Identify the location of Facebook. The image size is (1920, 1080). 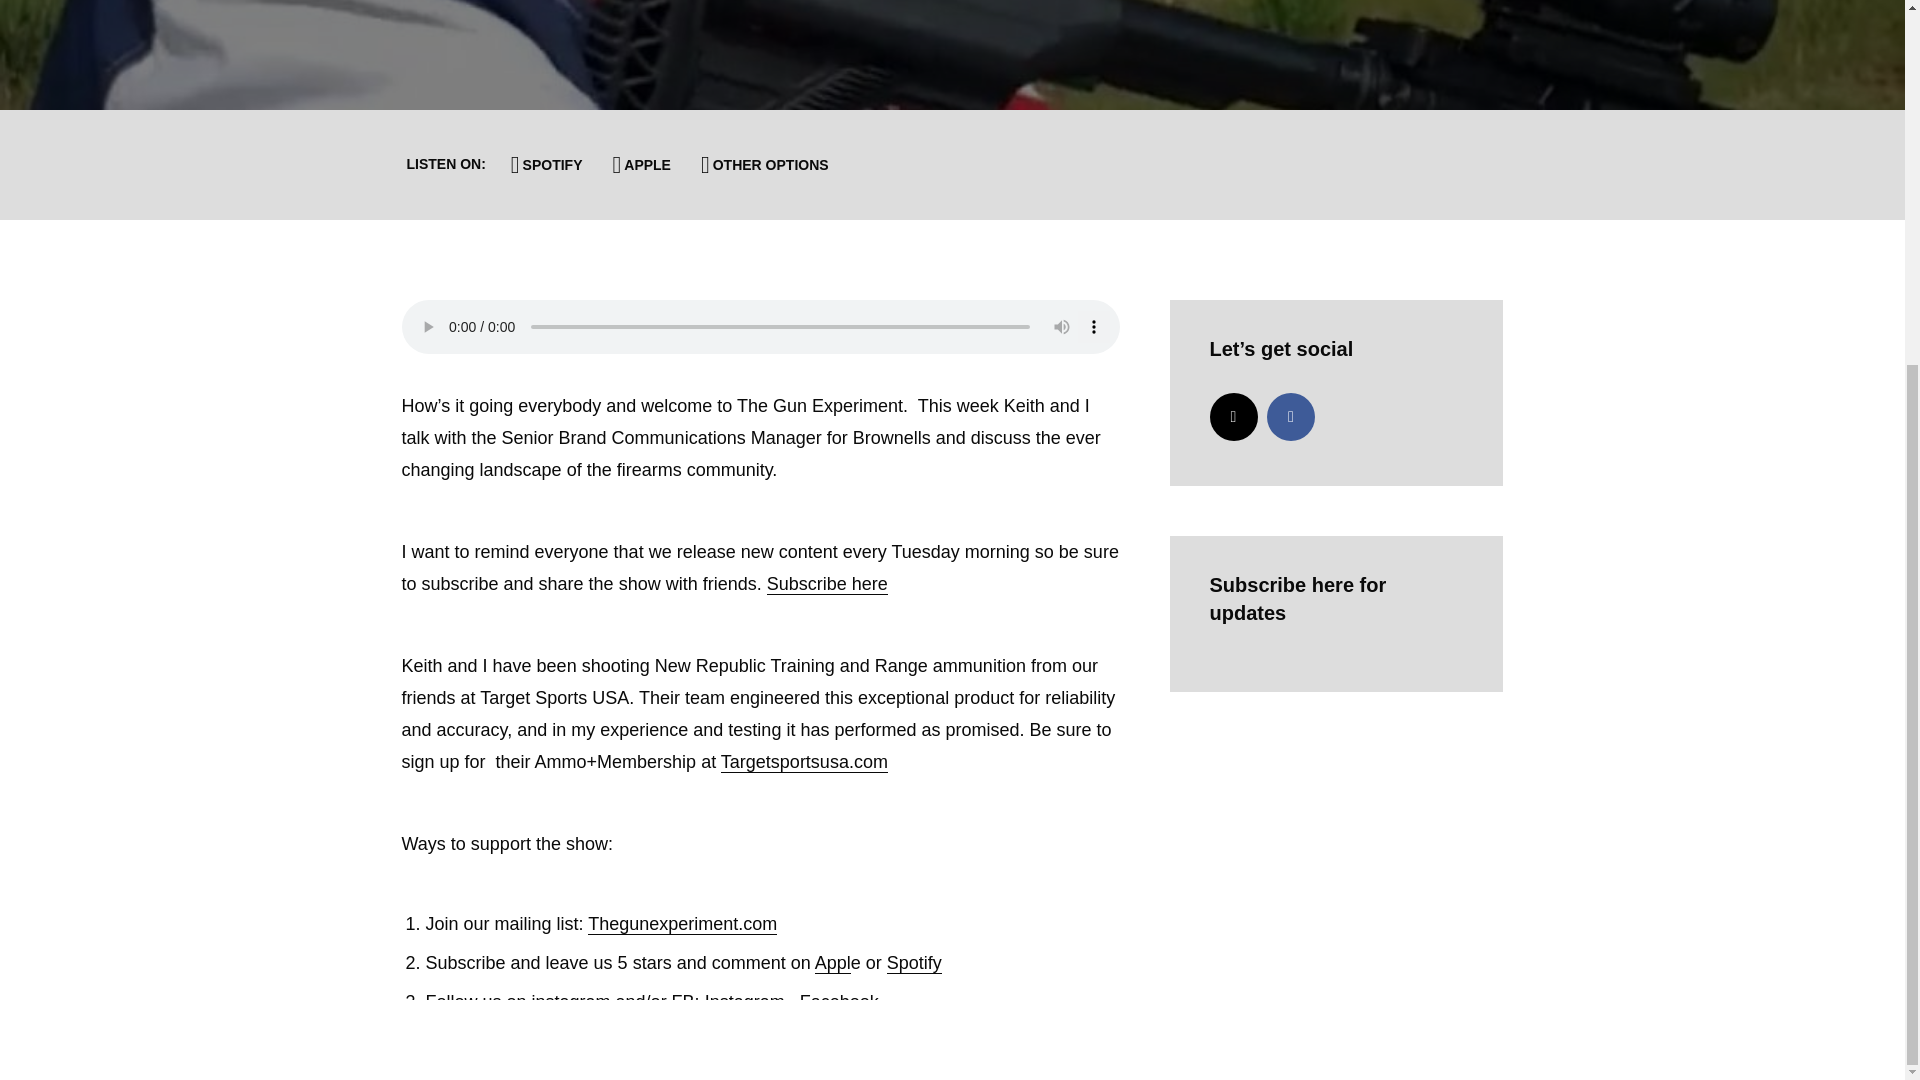
(1291, 416).